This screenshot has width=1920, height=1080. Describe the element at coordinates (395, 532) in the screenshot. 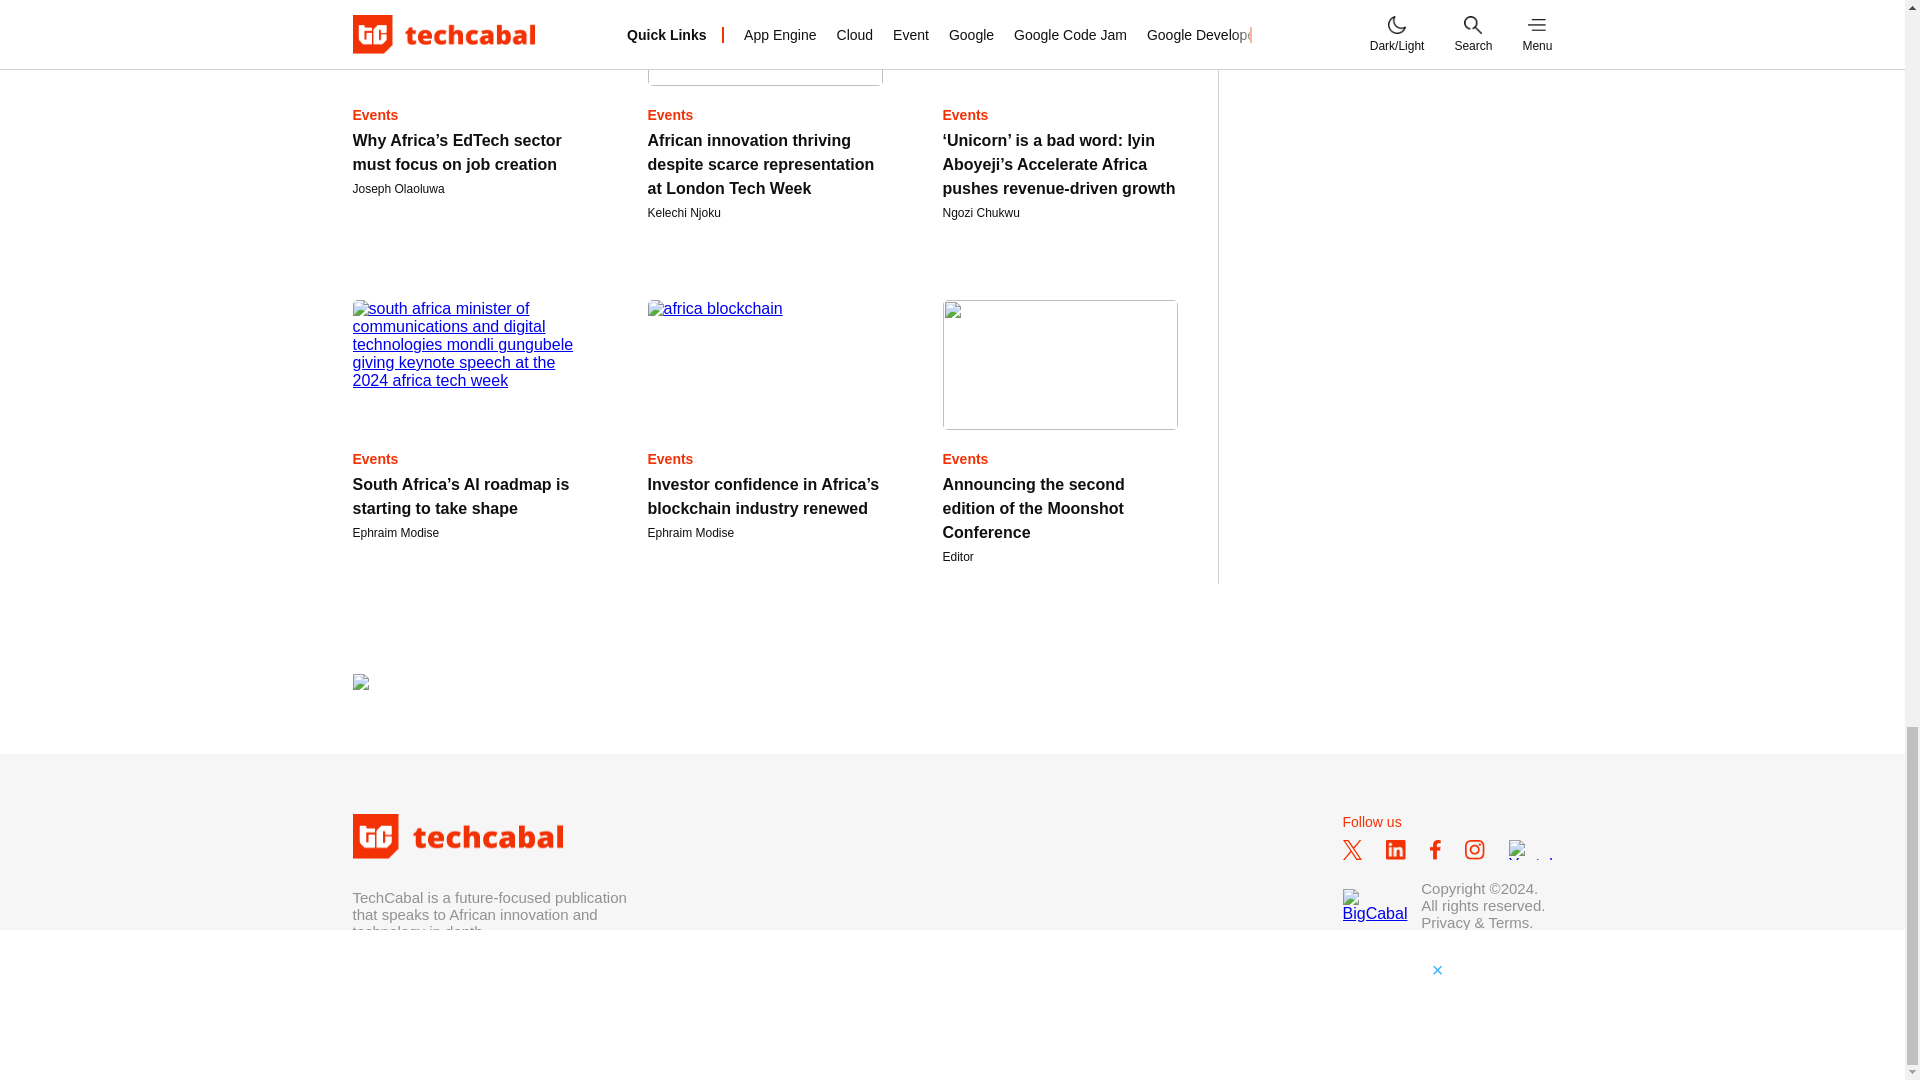

I see `Posts by Ephraim Modise` at that location.